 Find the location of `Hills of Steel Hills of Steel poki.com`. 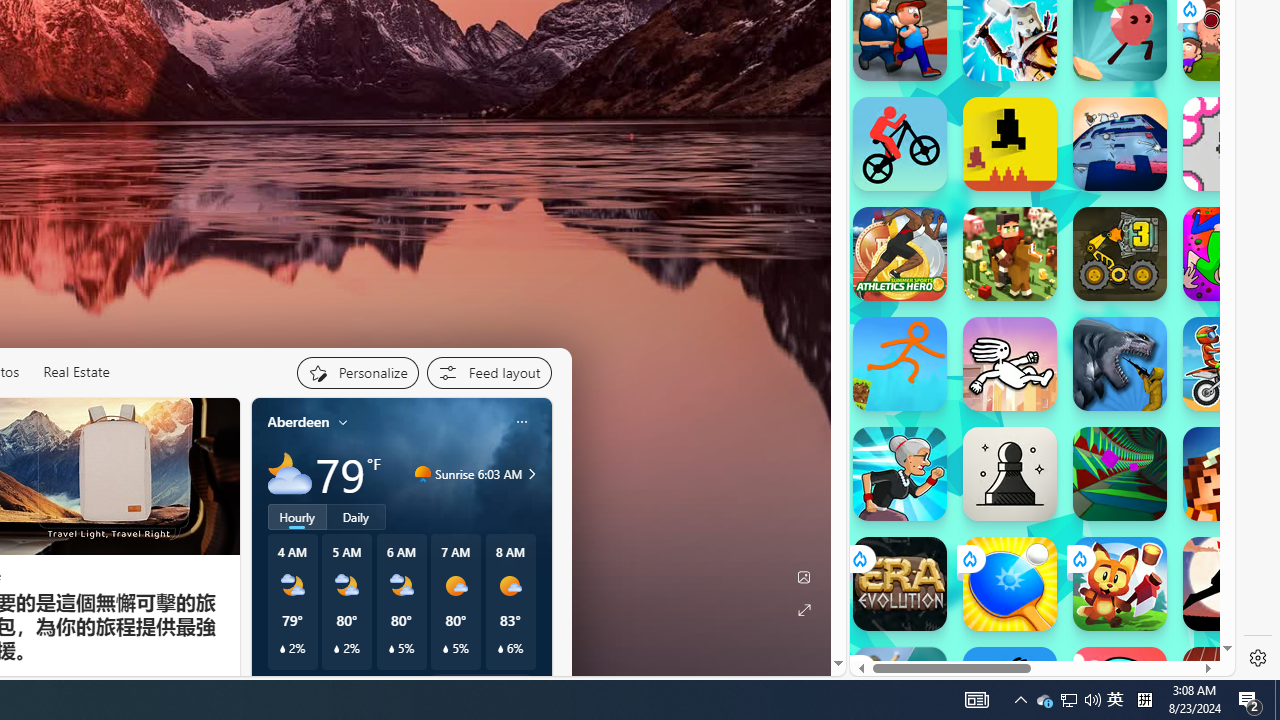

Hills of Steel Hills of Steel poki.com is located at coordinates (944, 278).